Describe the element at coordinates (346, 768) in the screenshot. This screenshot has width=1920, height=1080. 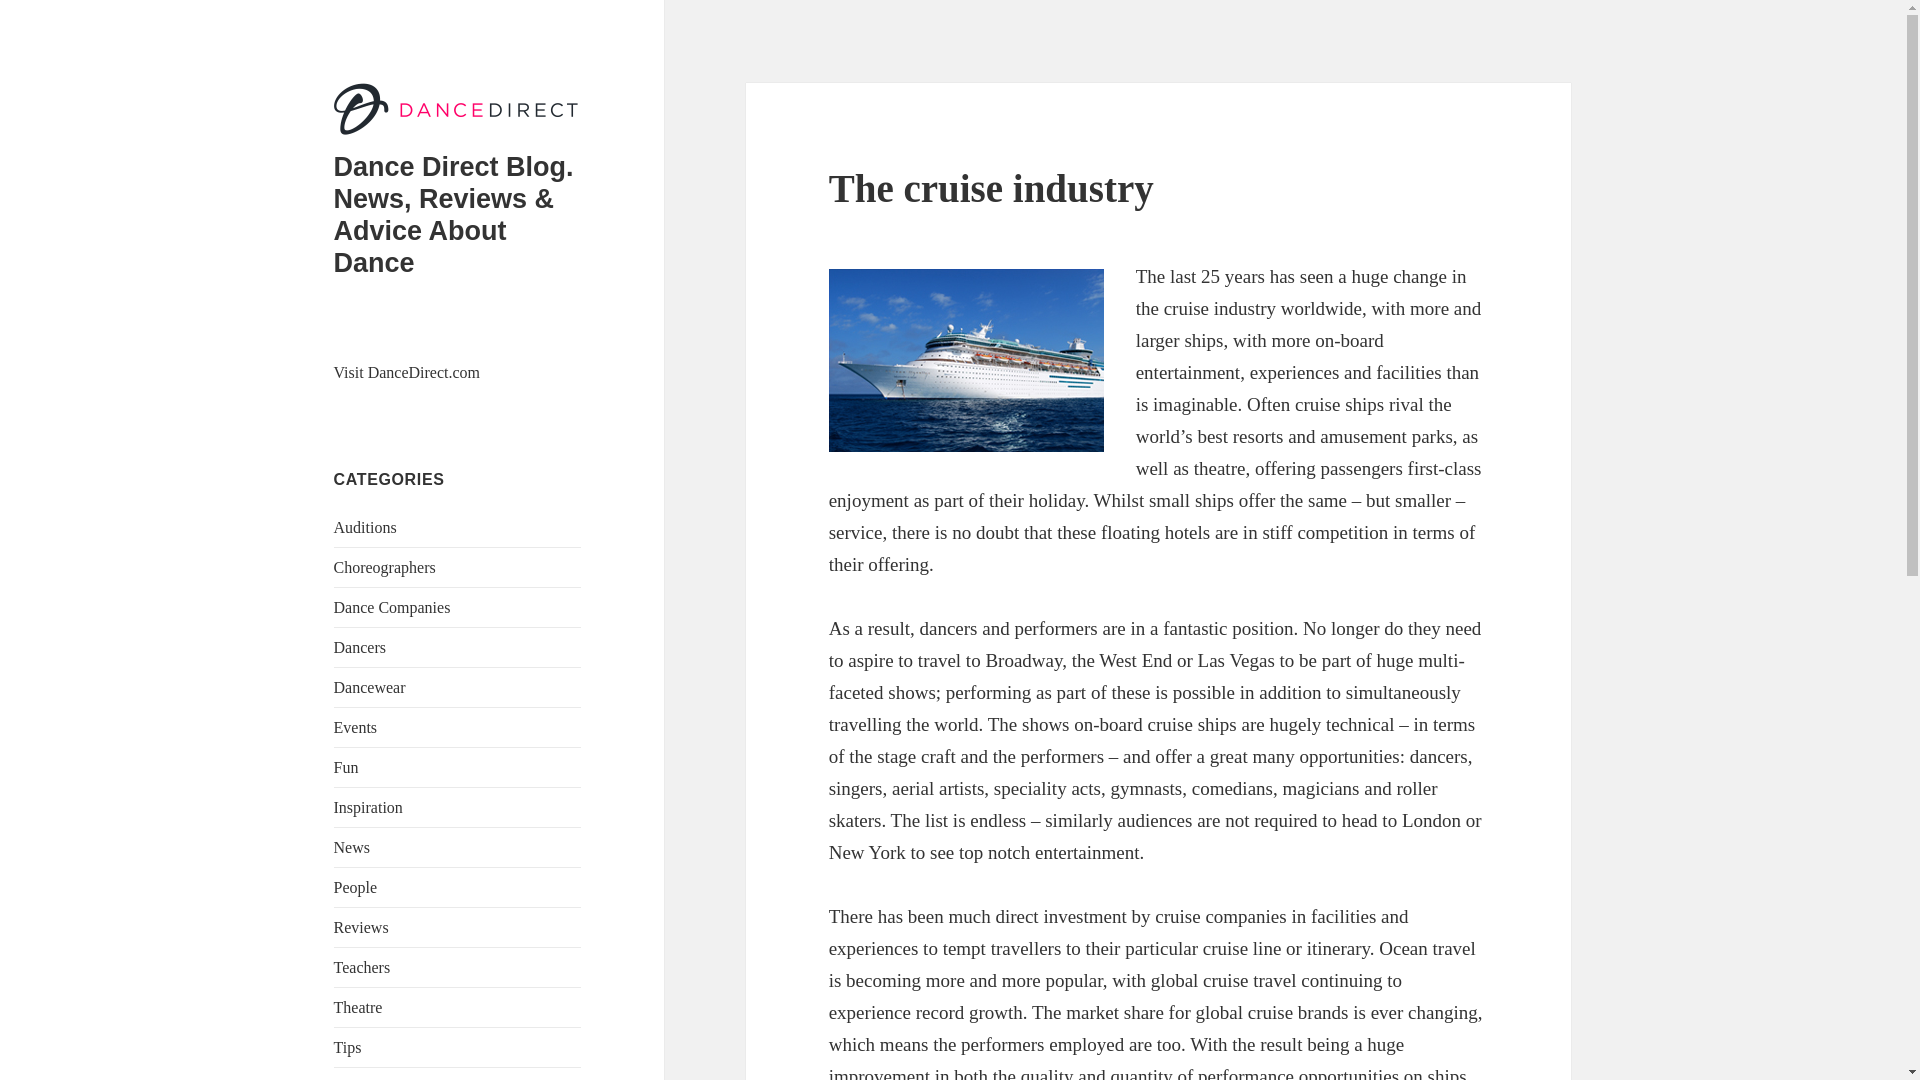
I see `Fun` at that location.